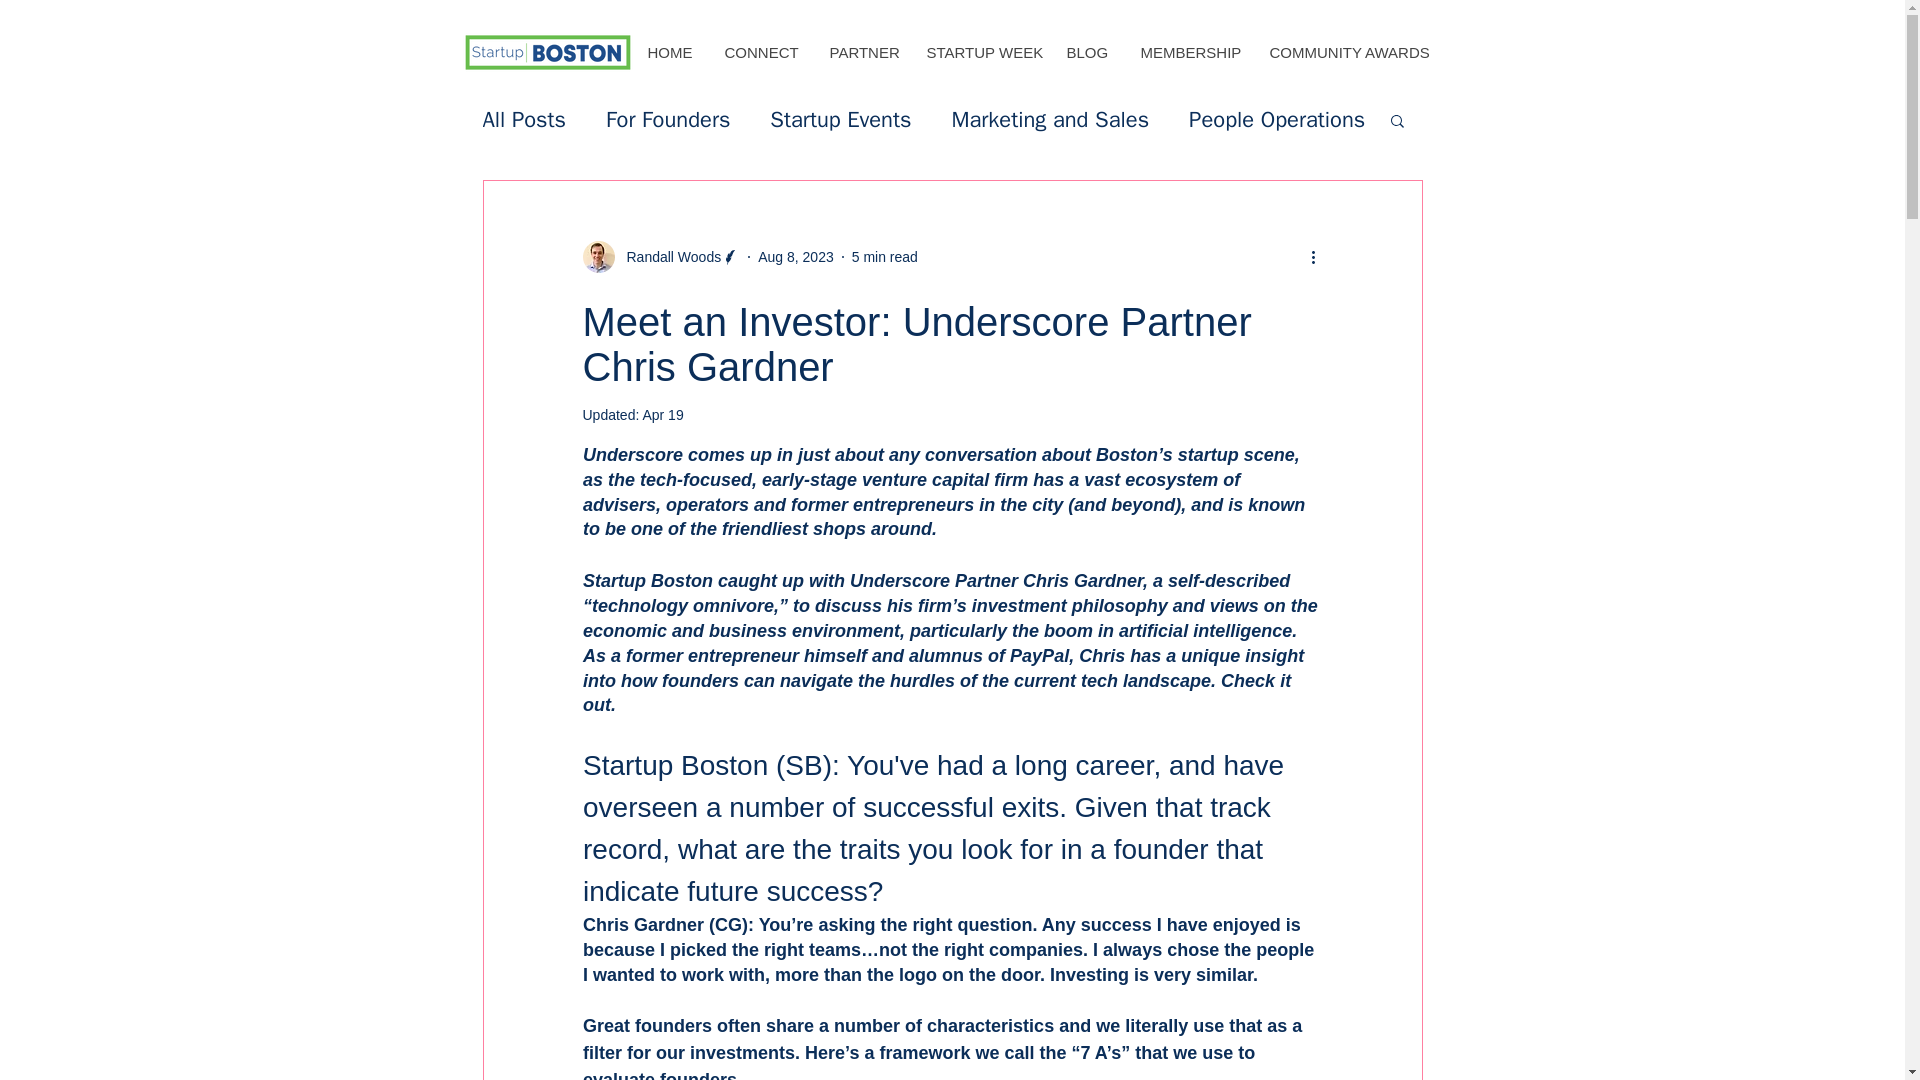 This screenshot has height=1080, width=1920. What do you see at coordinates (1276, 120) in the screenshot?
I see `People Operations` at bounding box center [1276, 120].